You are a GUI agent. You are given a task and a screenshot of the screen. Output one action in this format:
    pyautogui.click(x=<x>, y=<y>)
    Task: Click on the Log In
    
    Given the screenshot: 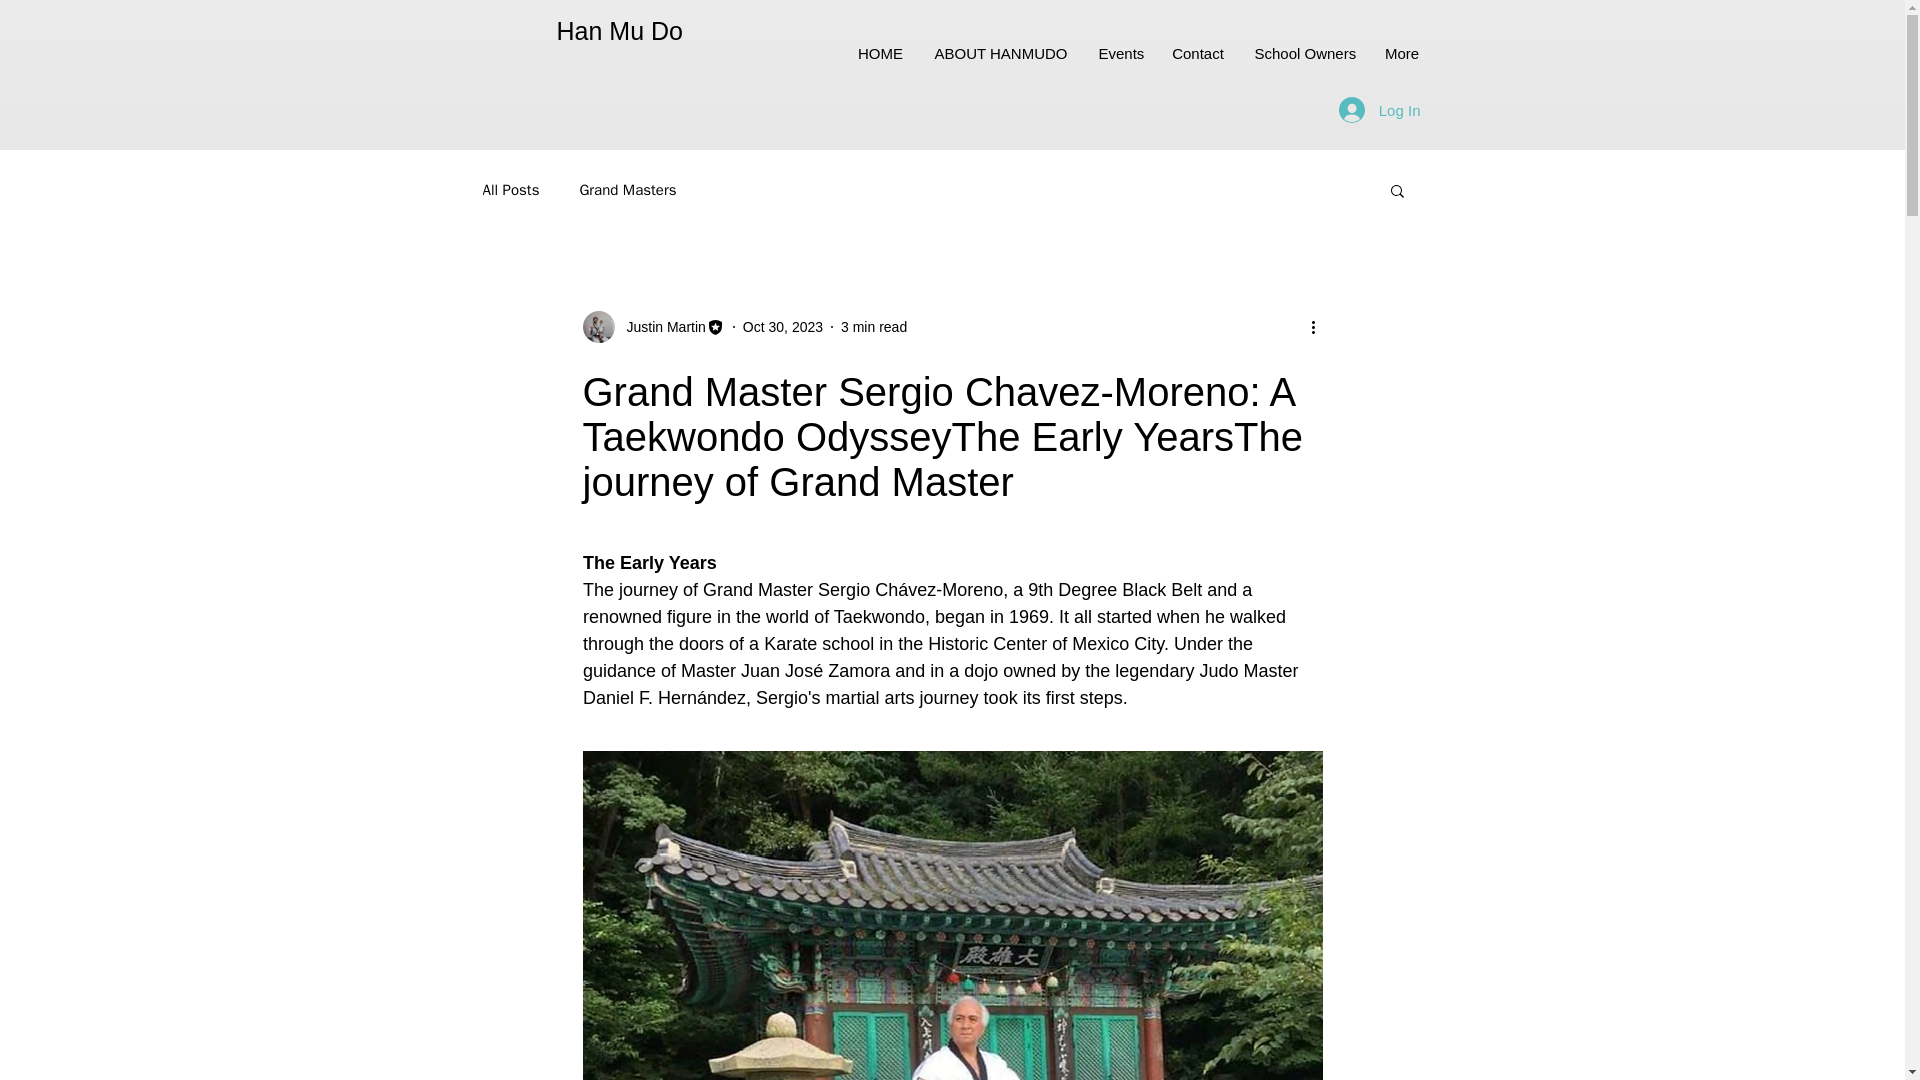 What is the action you would take?
    pyautogui.click(x=1379, y=109)
    